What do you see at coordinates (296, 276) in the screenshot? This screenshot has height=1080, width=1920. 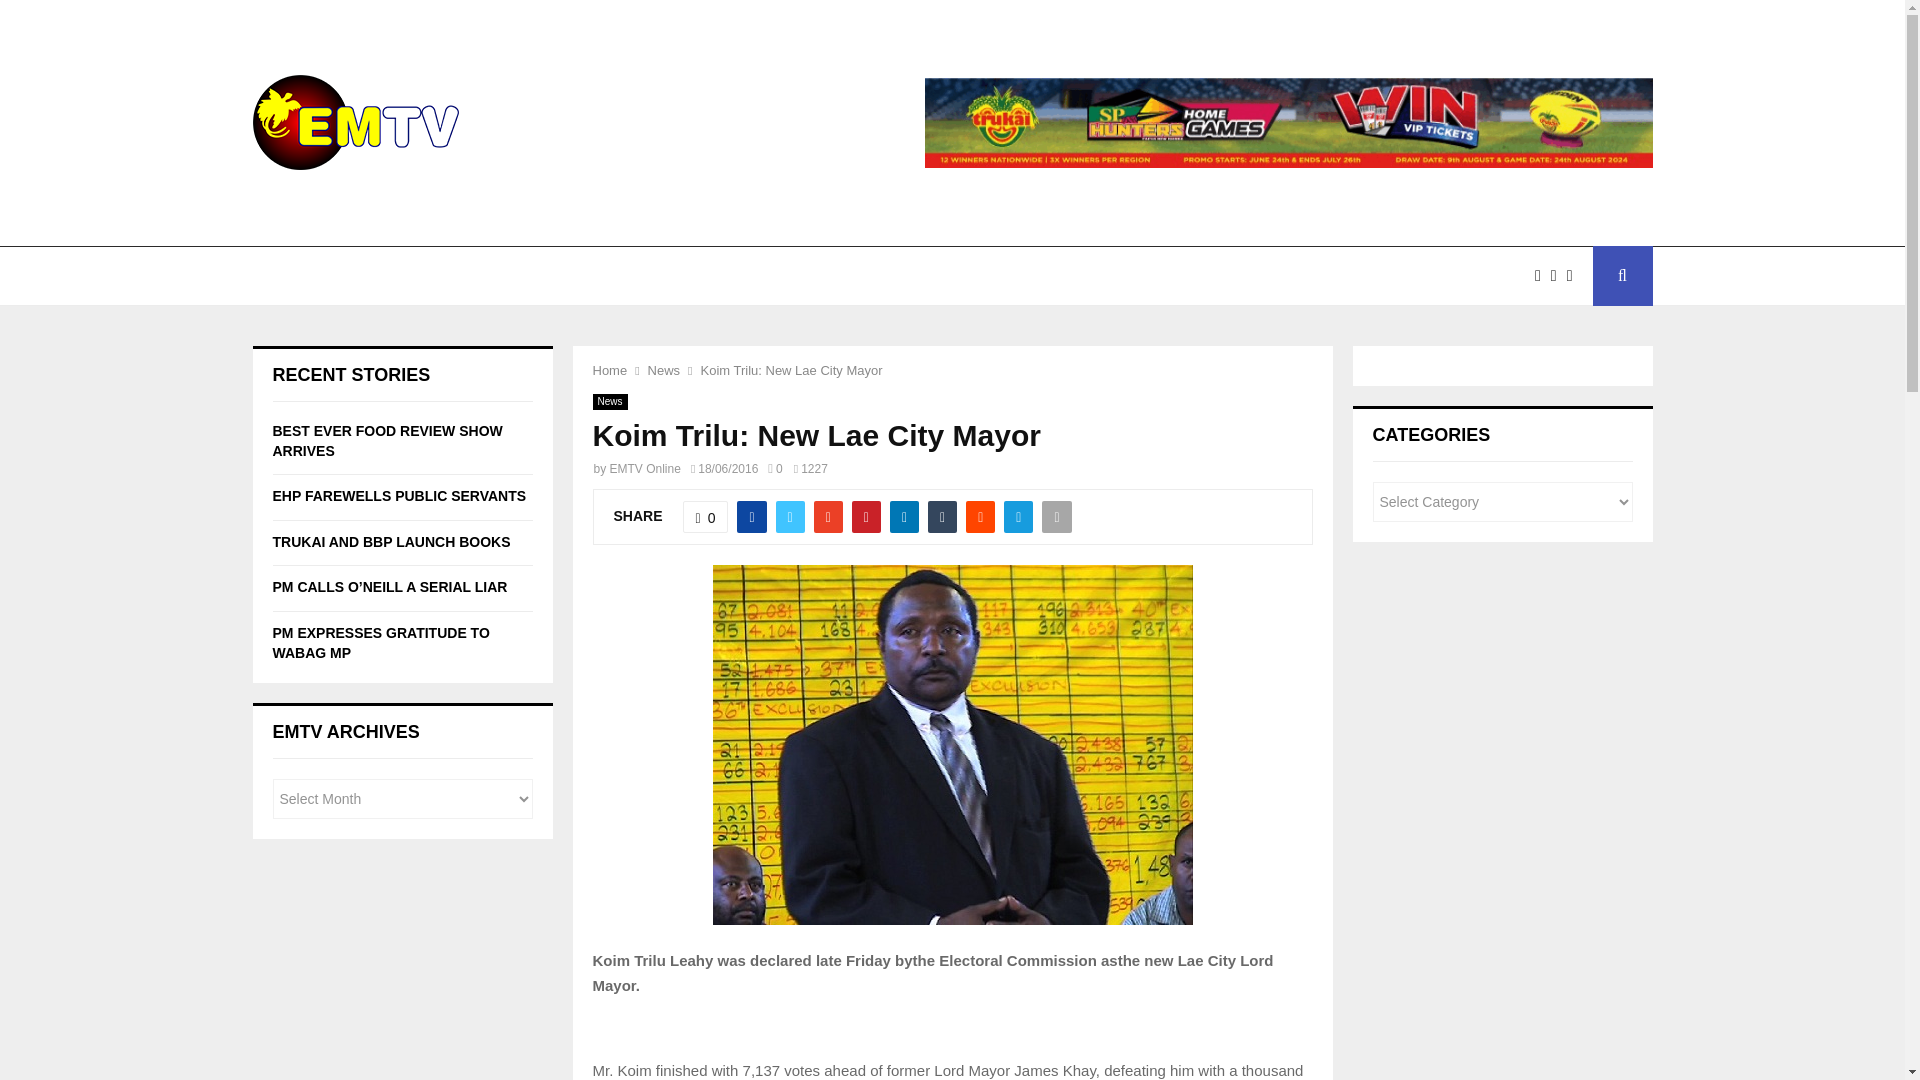 I see `NEWS` at bounding box center [296, 276].